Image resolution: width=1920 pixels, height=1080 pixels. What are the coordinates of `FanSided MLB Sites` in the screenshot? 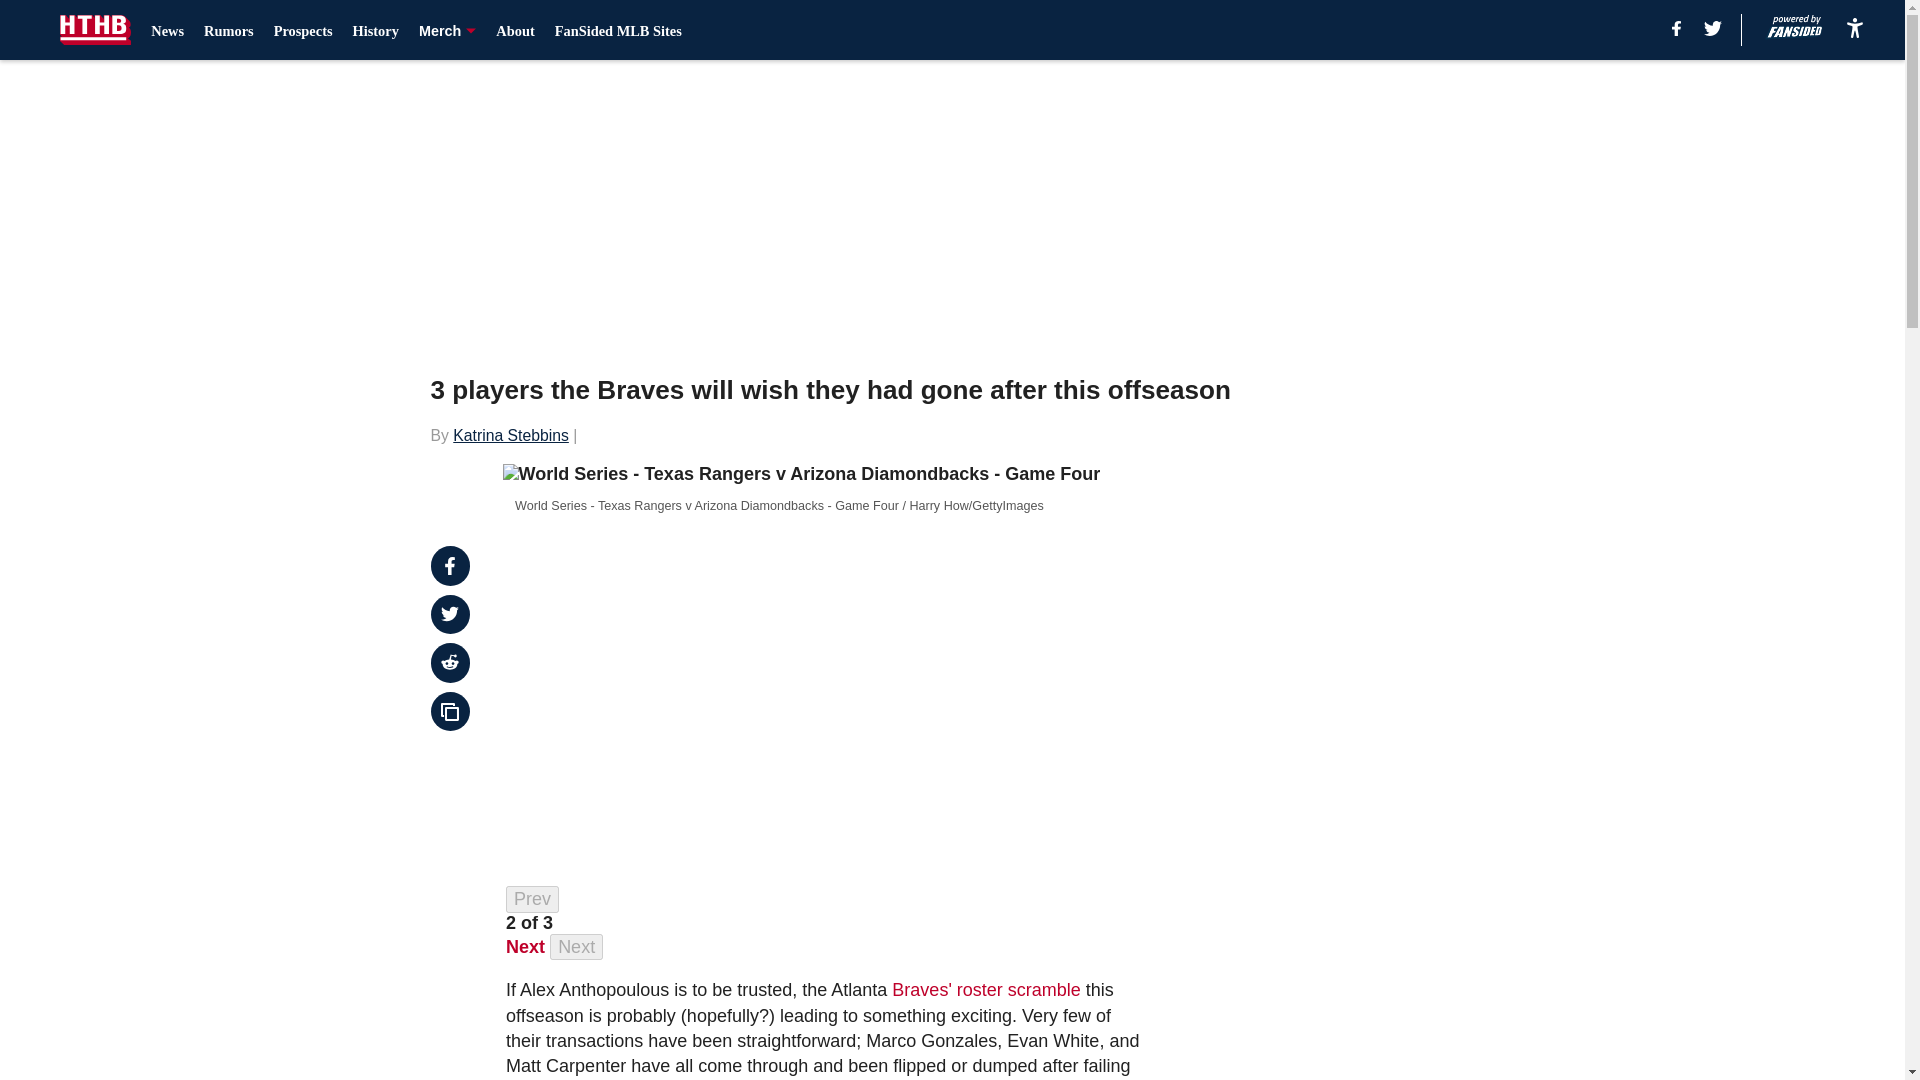 It's located at (618, 30).